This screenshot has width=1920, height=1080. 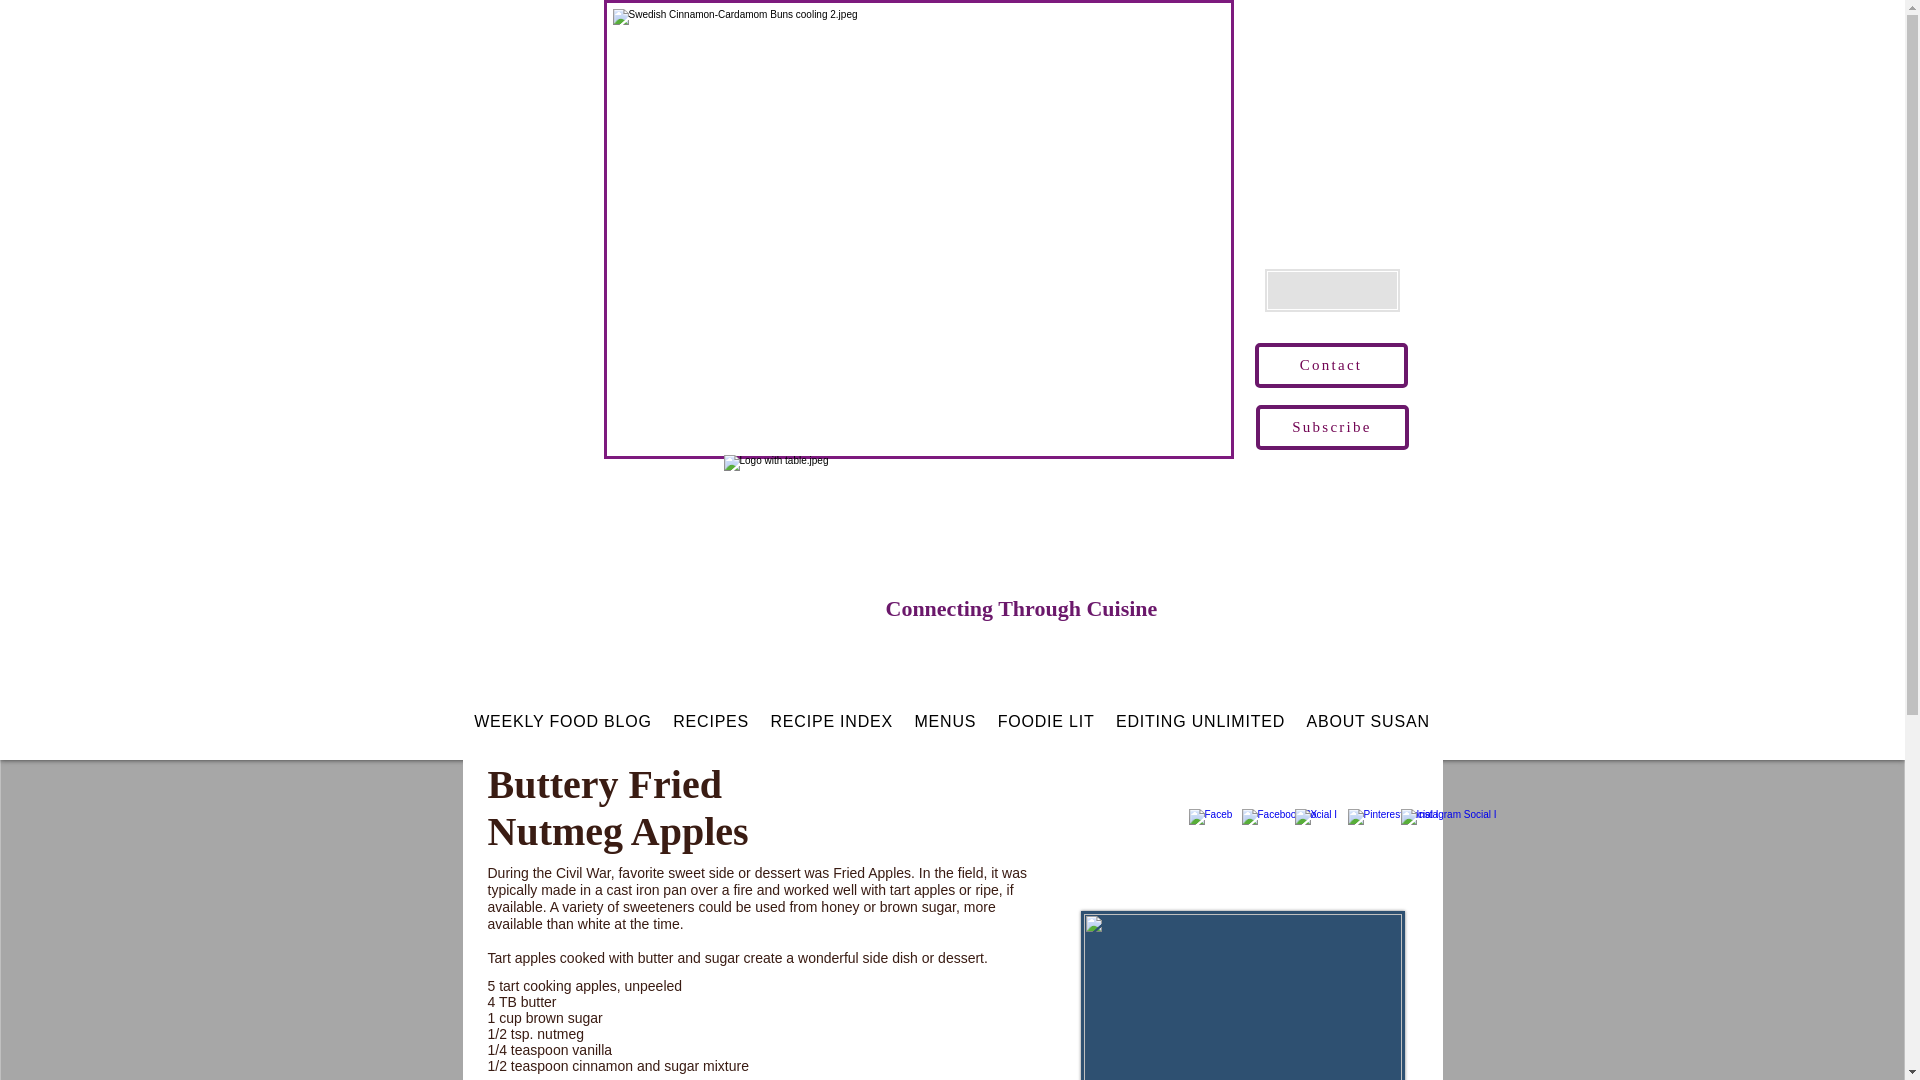 What do you see at coordinates (1332, 428) in the screenshot?
I see `Subscribe` at bounding box center [1332, 428].